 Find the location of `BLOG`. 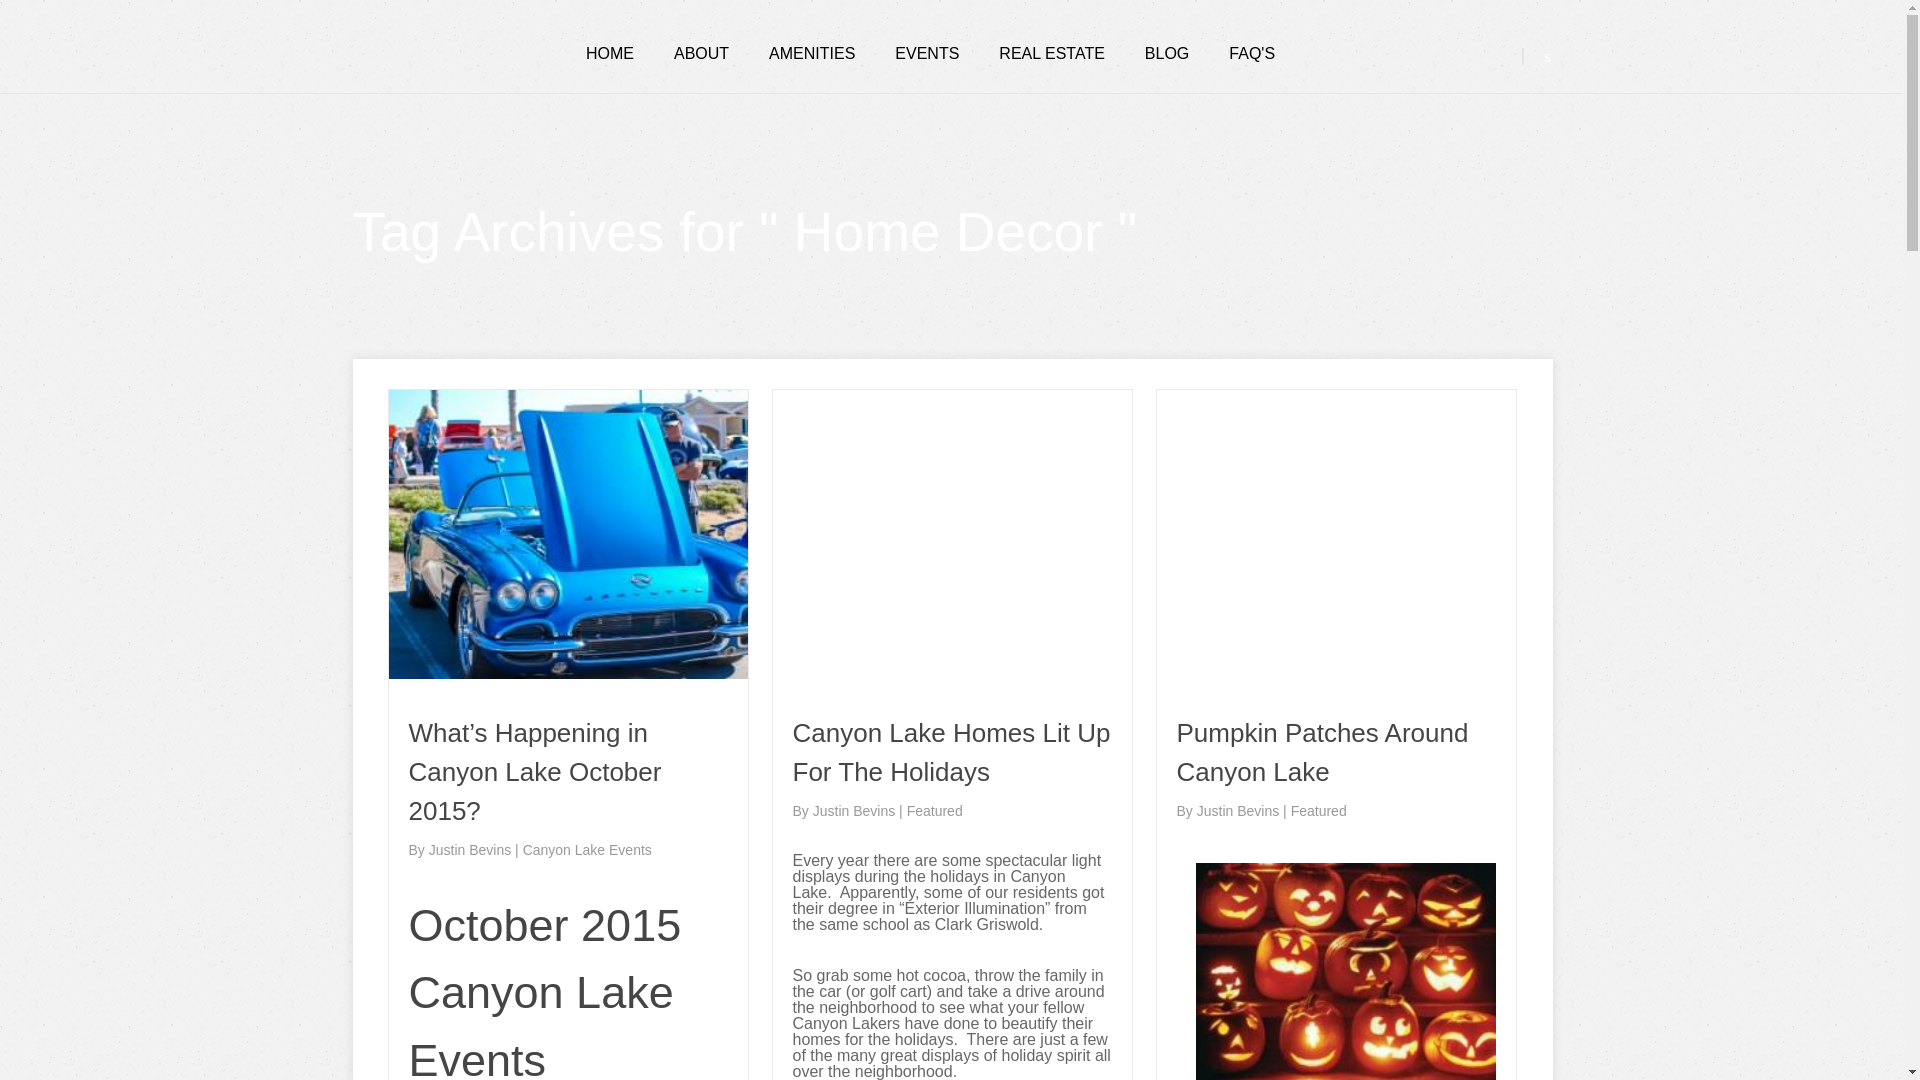

BLOG is located at coordinates (1166, 54).